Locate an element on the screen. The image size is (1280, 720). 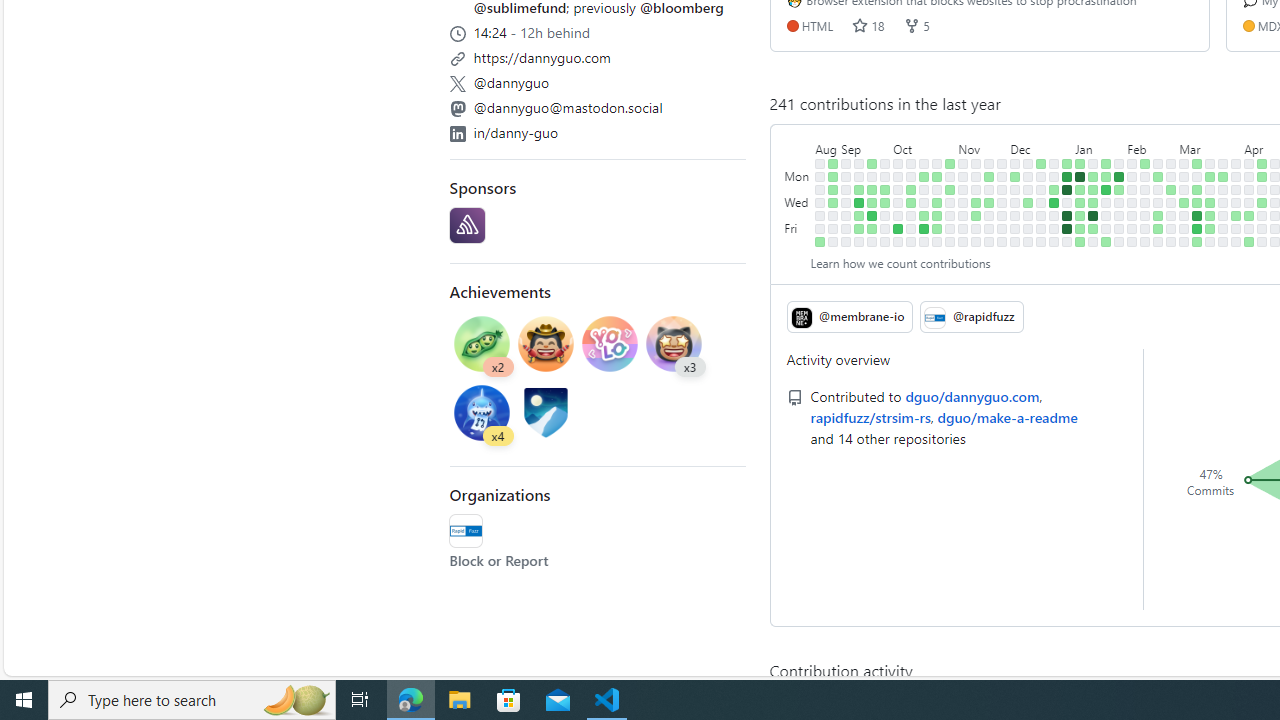
No contributions on September 10th. is located at coordinates (859, 163).